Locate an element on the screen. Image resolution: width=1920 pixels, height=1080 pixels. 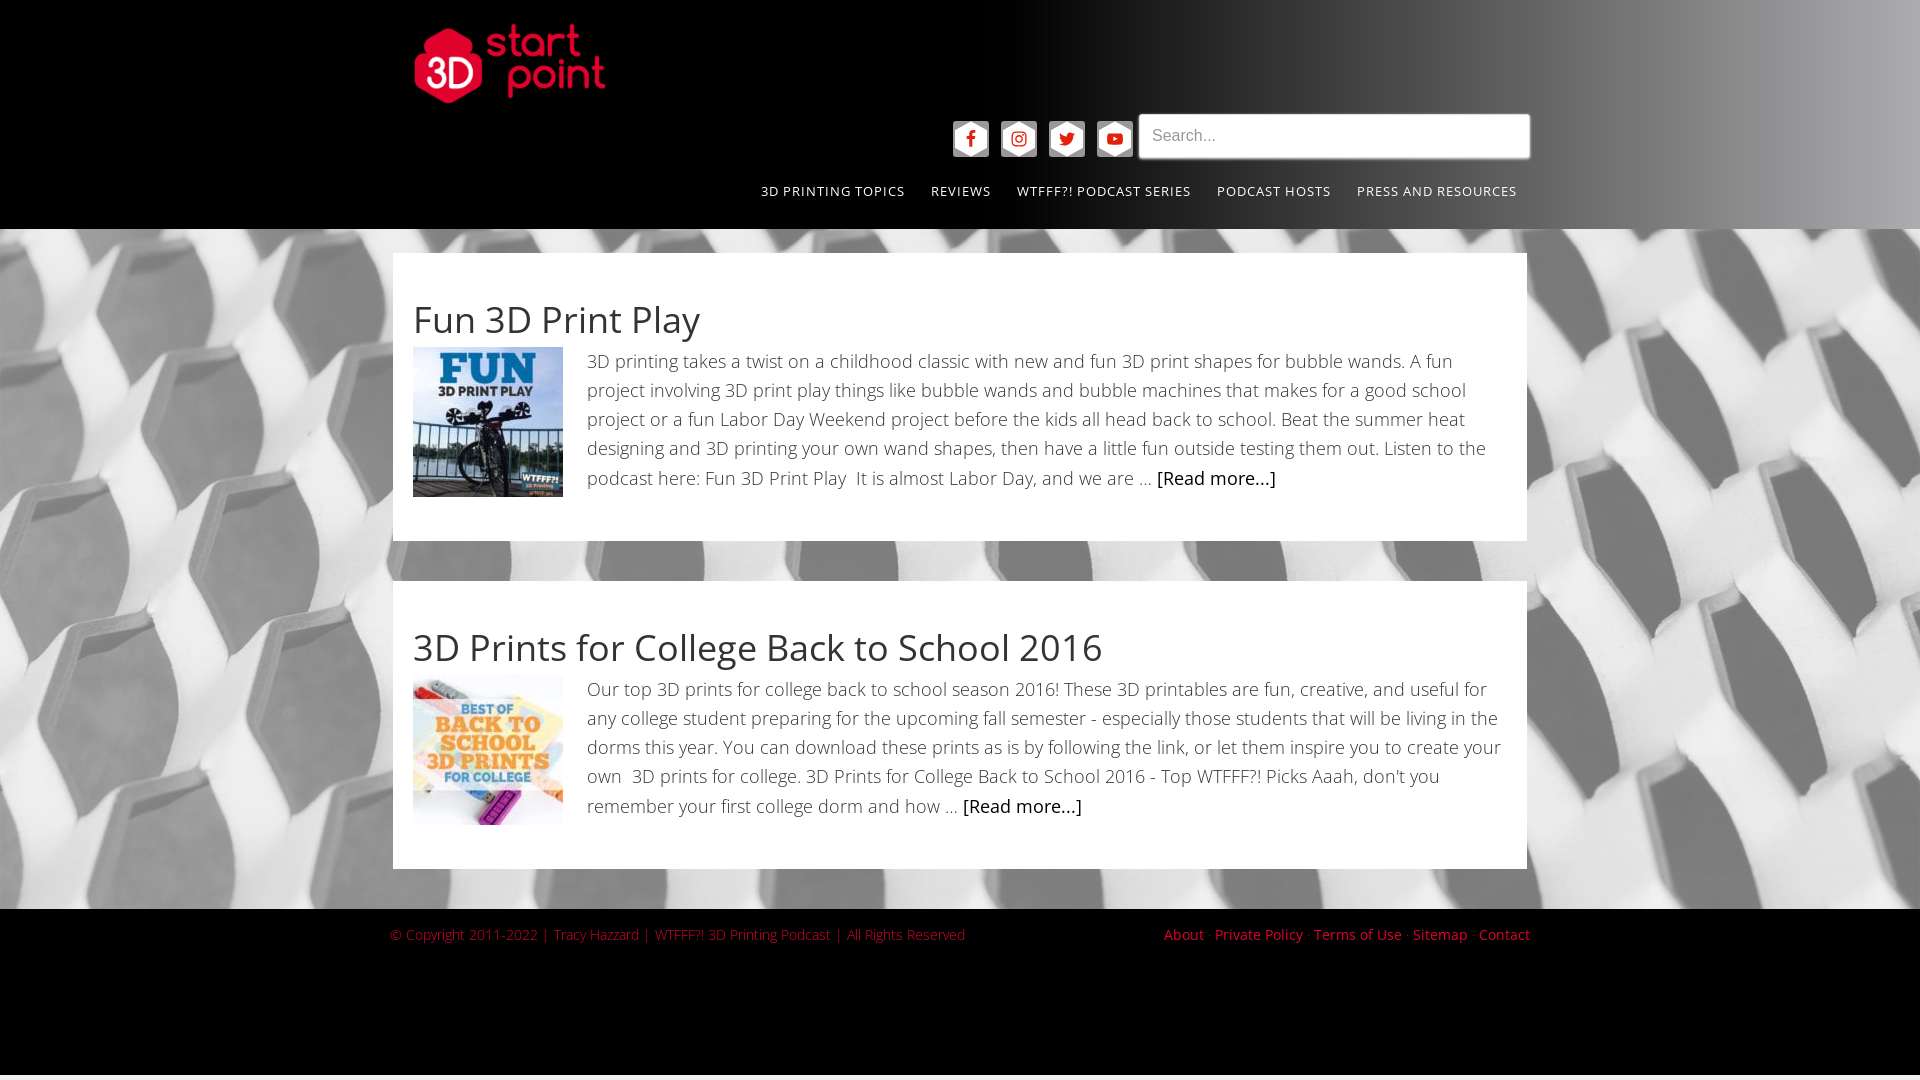
Contact is located at coordinates (1504, 934).